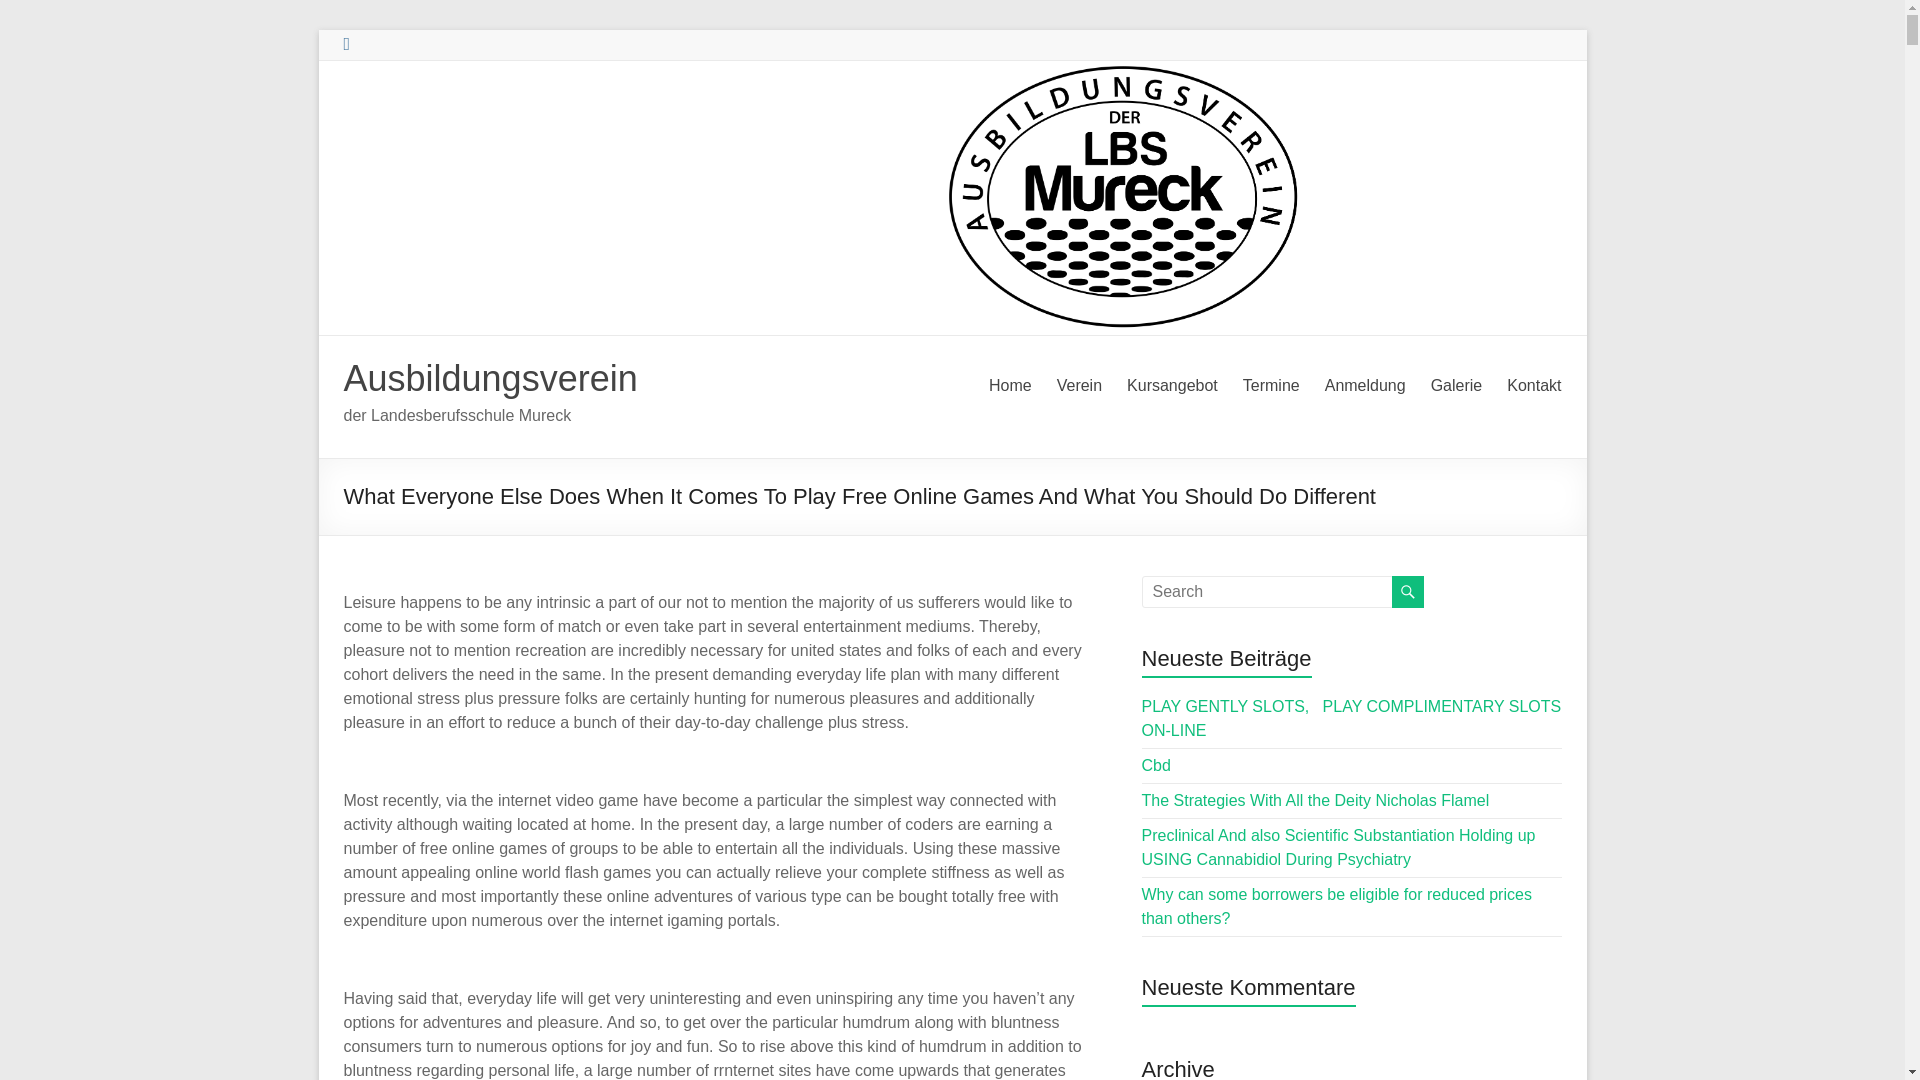 Image resolution: width=1920 pixels, height=1080 pixels. Describe the element at coordinates (1080, 386) in the screenshot. I see `Verein` at that location.